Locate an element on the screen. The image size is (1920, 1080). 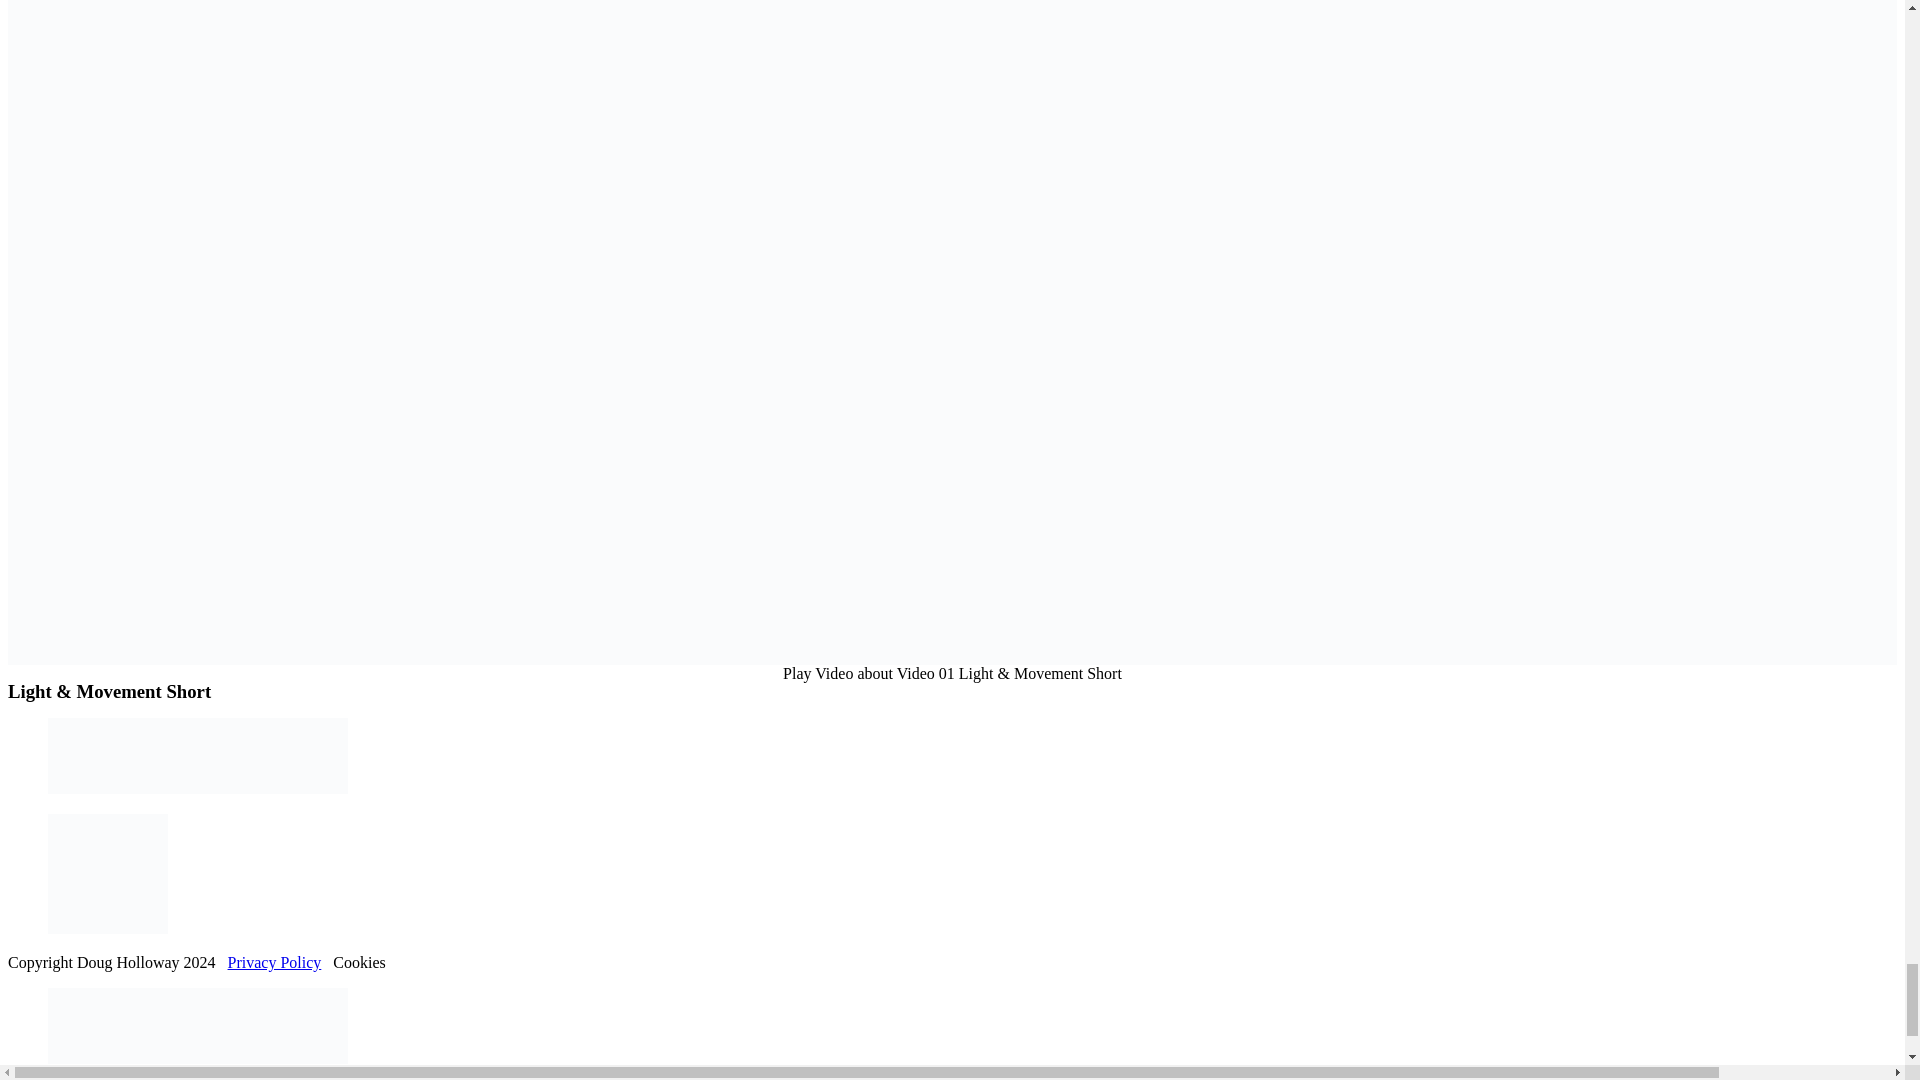
Cookies is located at coordinates (358, 962).